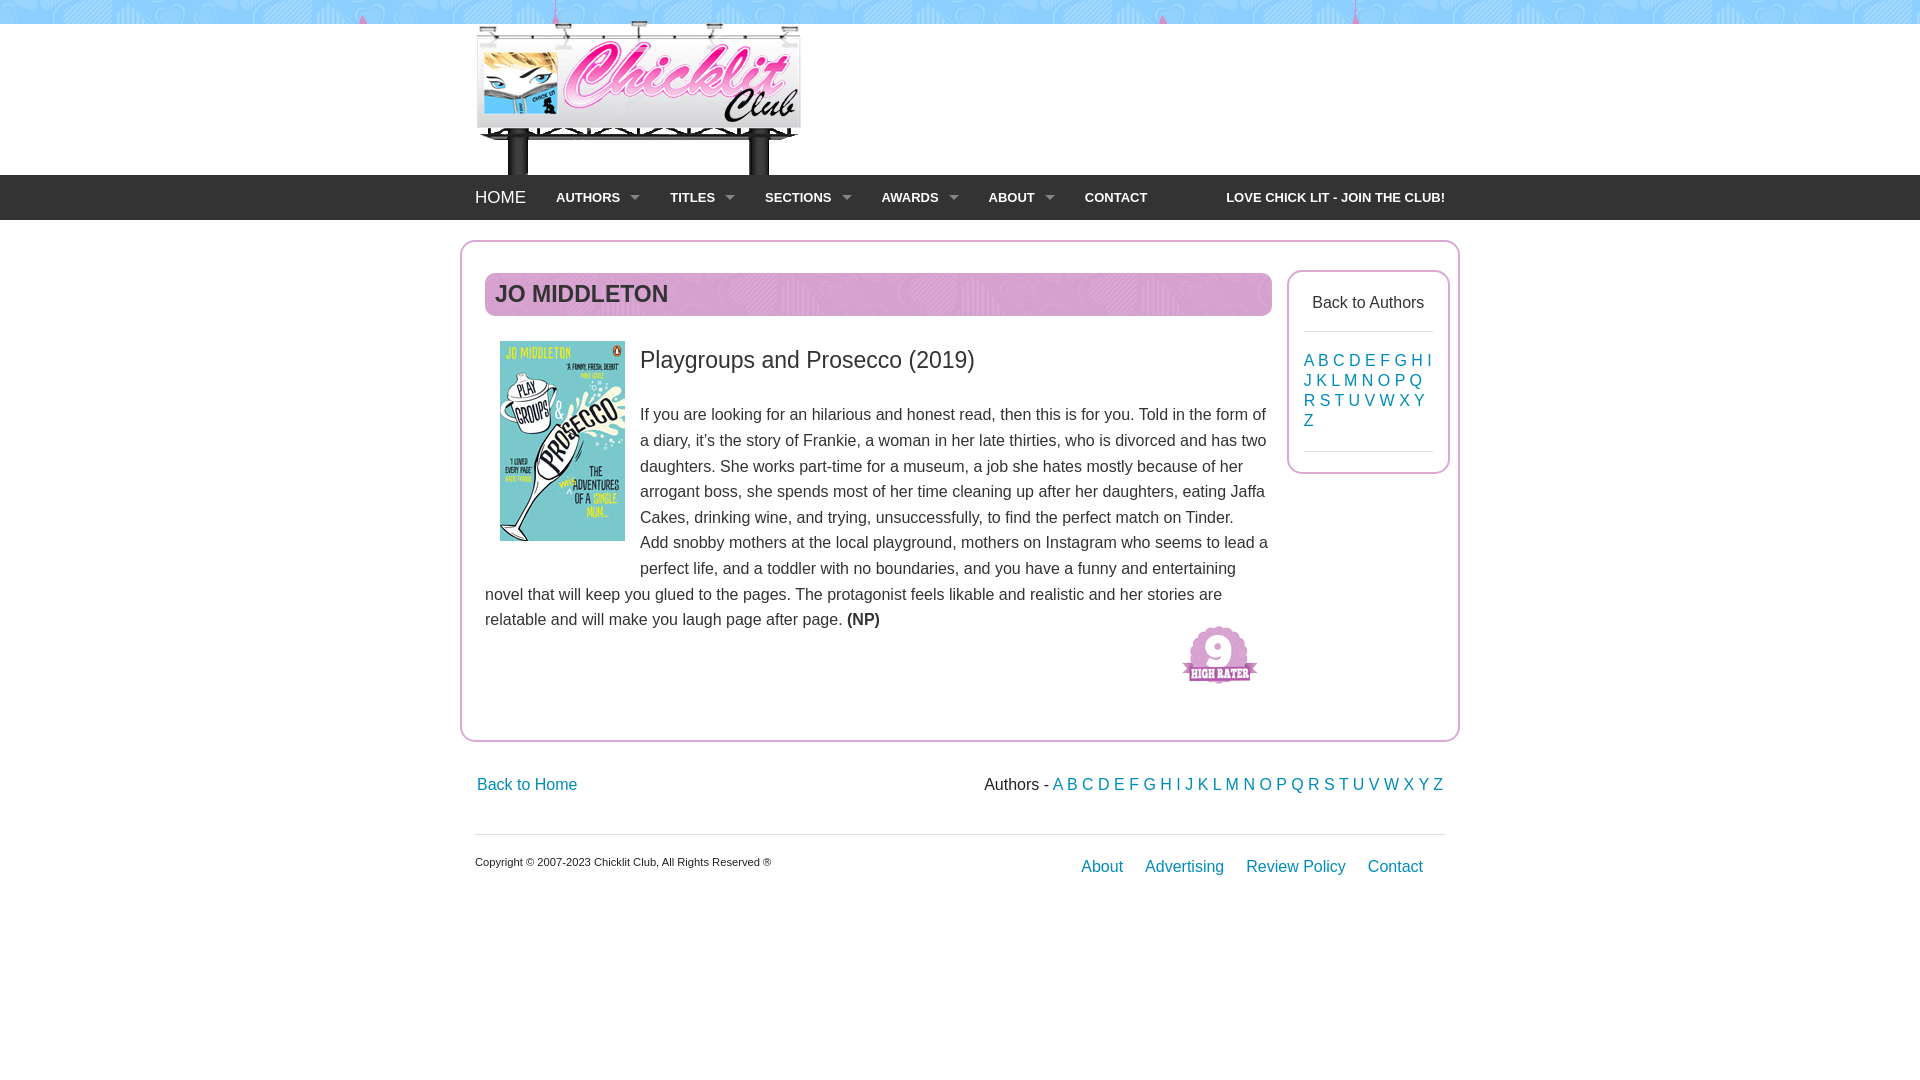 This screenshot has width=1920, height=1080. I want to click on New Adult, so click(808, 602).